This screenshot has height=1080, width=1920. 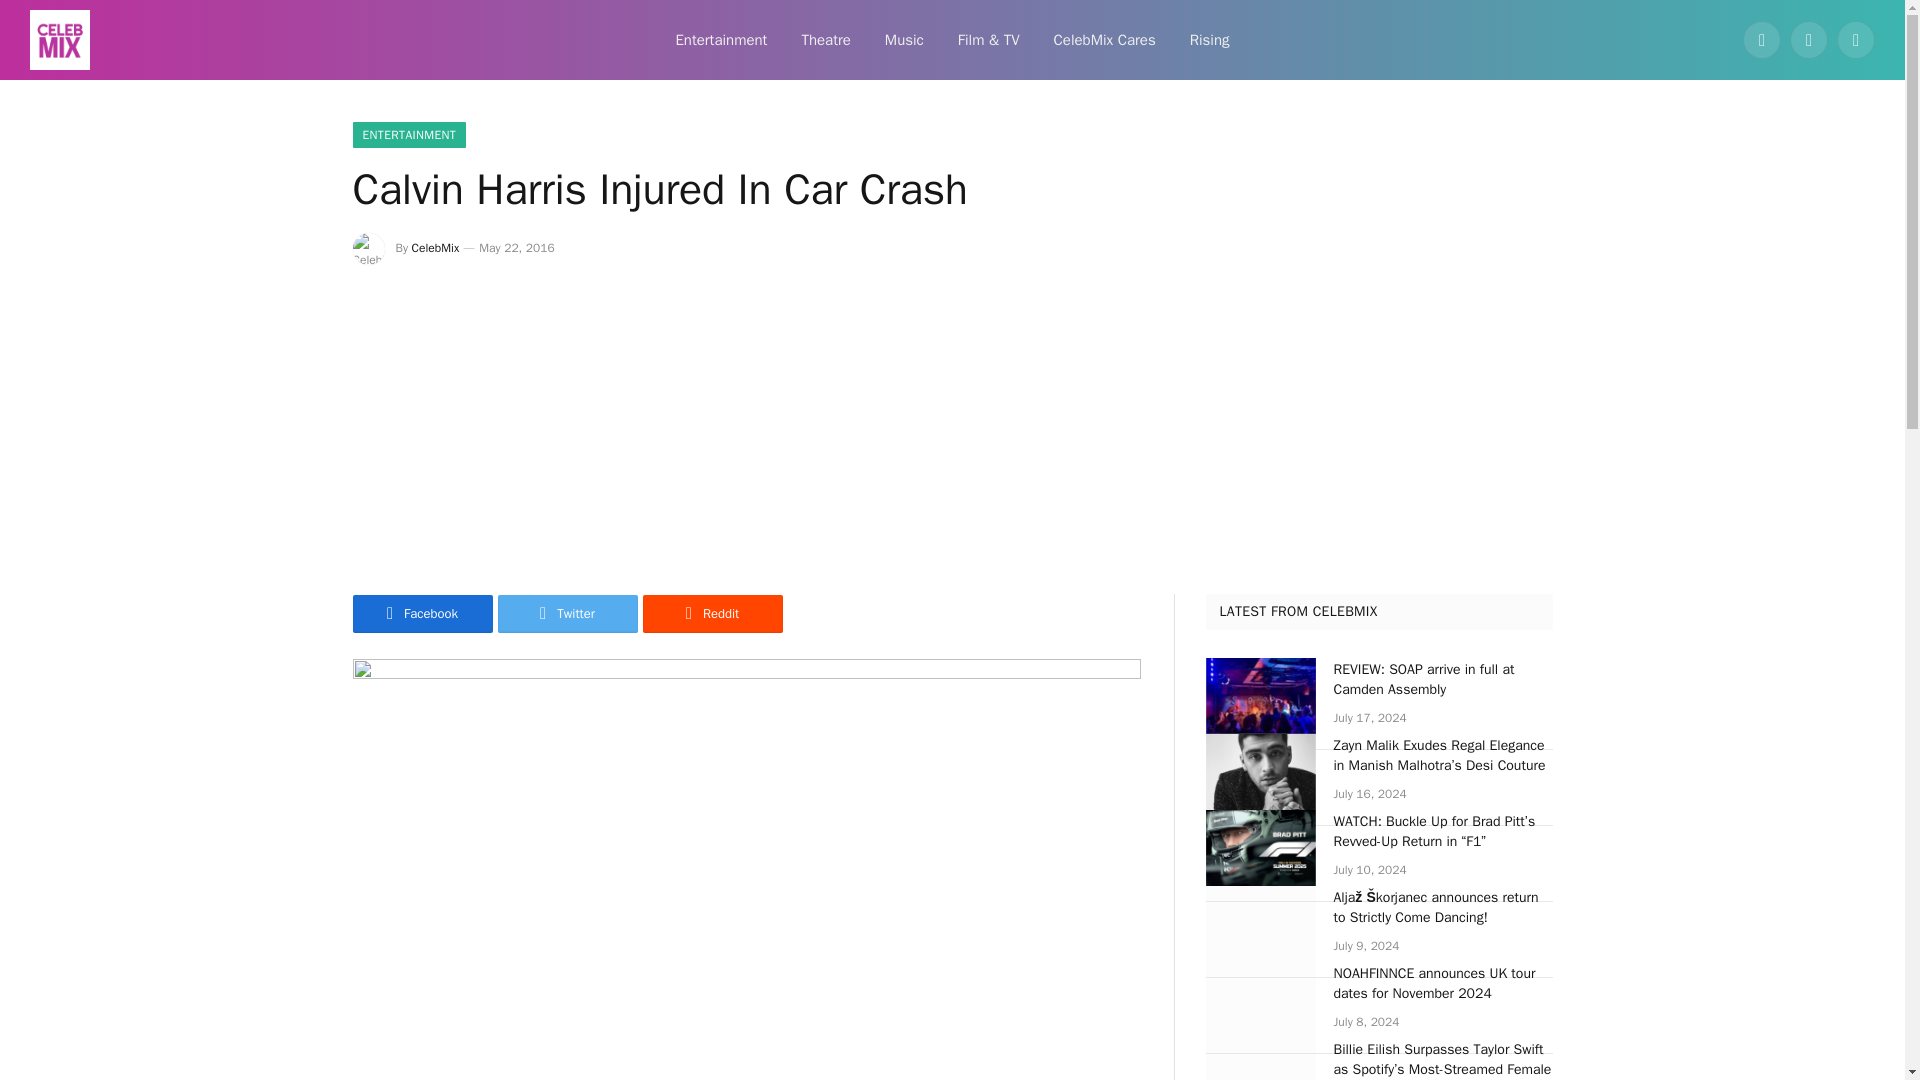 What do you see at coordinates (421, 614) in the screenshot?
I see `Share on Facebook` at bounding box center [421, 614].